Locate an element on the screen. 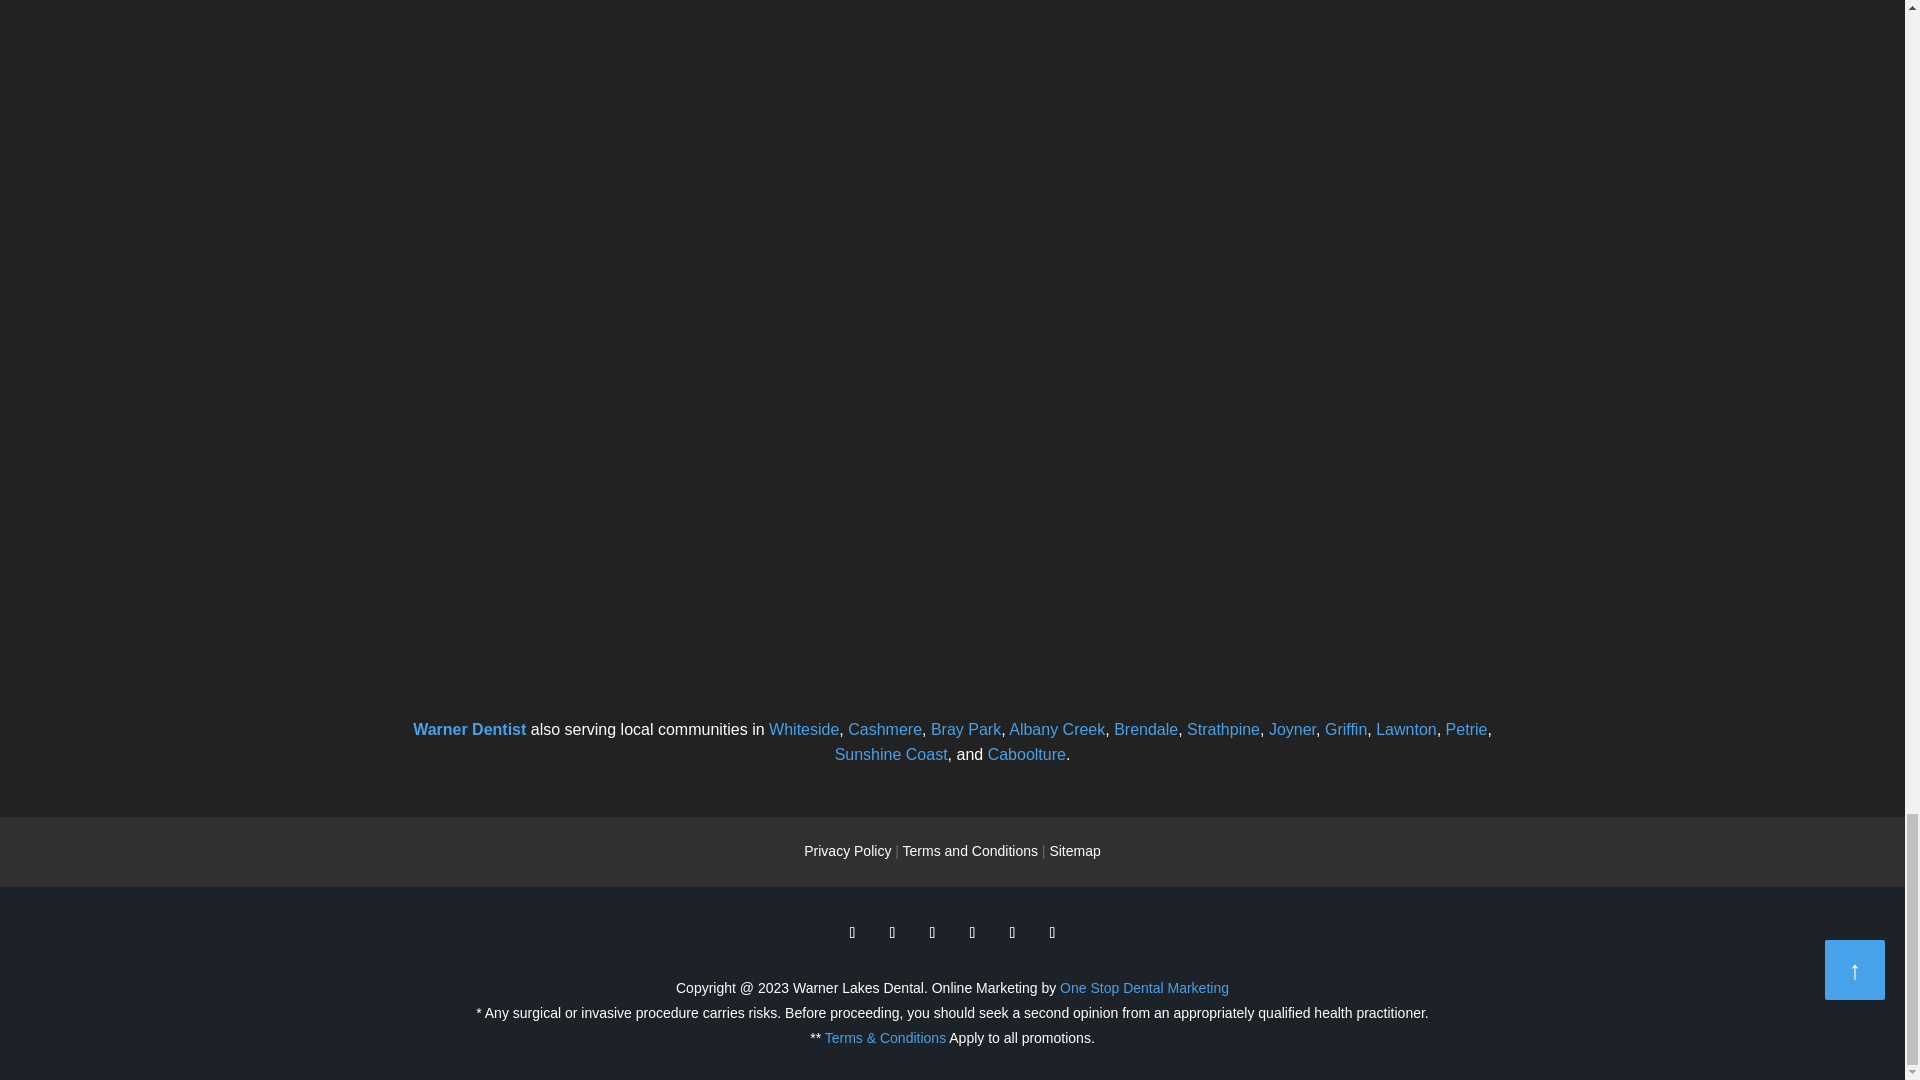 This screenshot has width=1920, height=1080. Follow on Youtube is located at coordinates (972, 932).